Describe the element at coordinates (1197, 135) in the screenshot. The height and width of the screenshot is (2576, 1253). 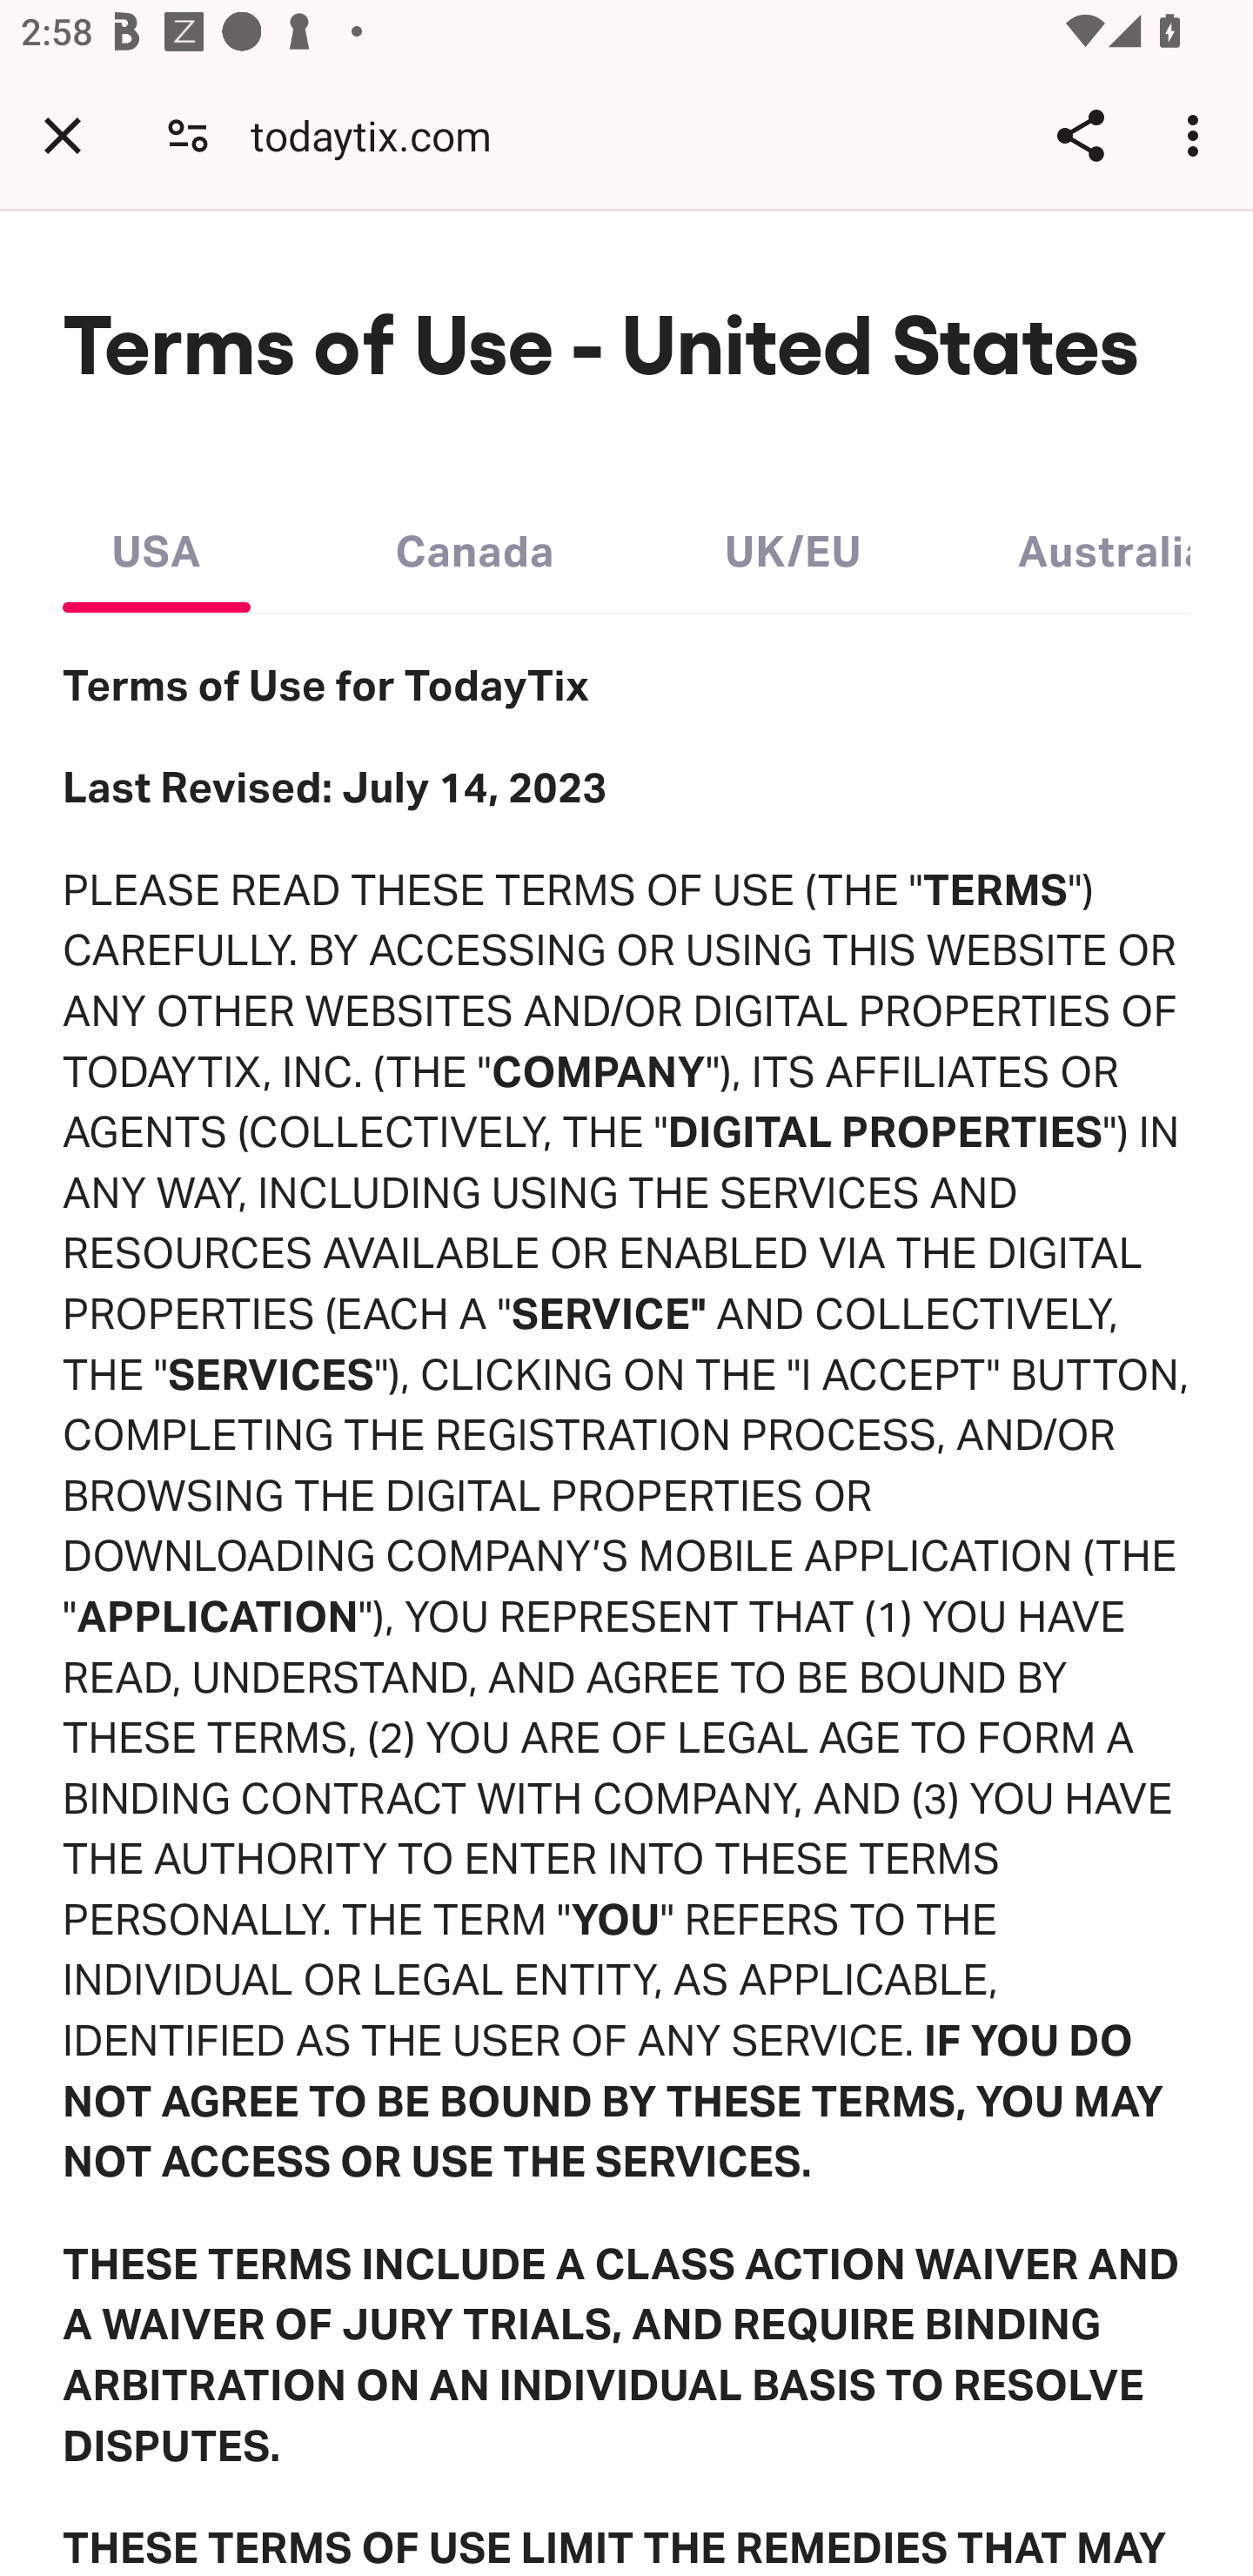
I see `Customize and control Google Chrome` at that location.